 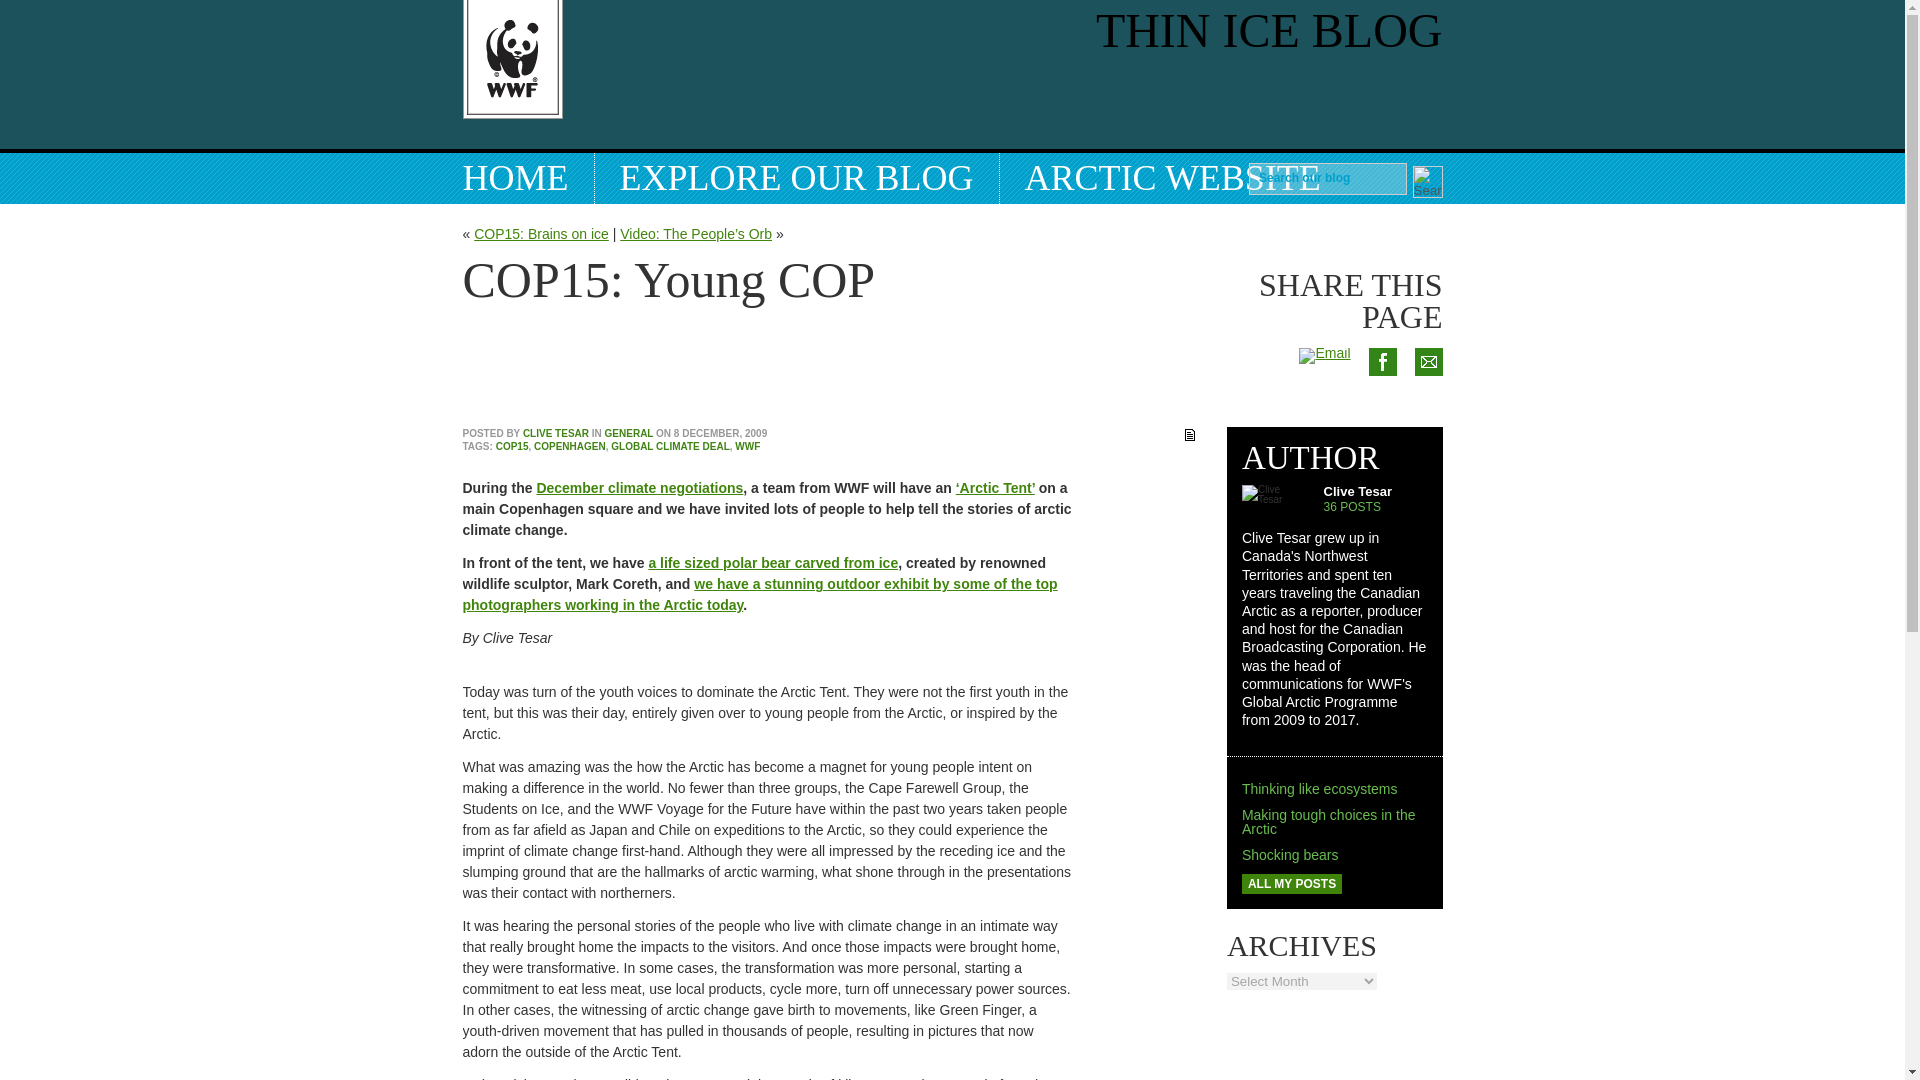 I want to click on Click to share this page via Twitter, so click(x=1324, y=352).